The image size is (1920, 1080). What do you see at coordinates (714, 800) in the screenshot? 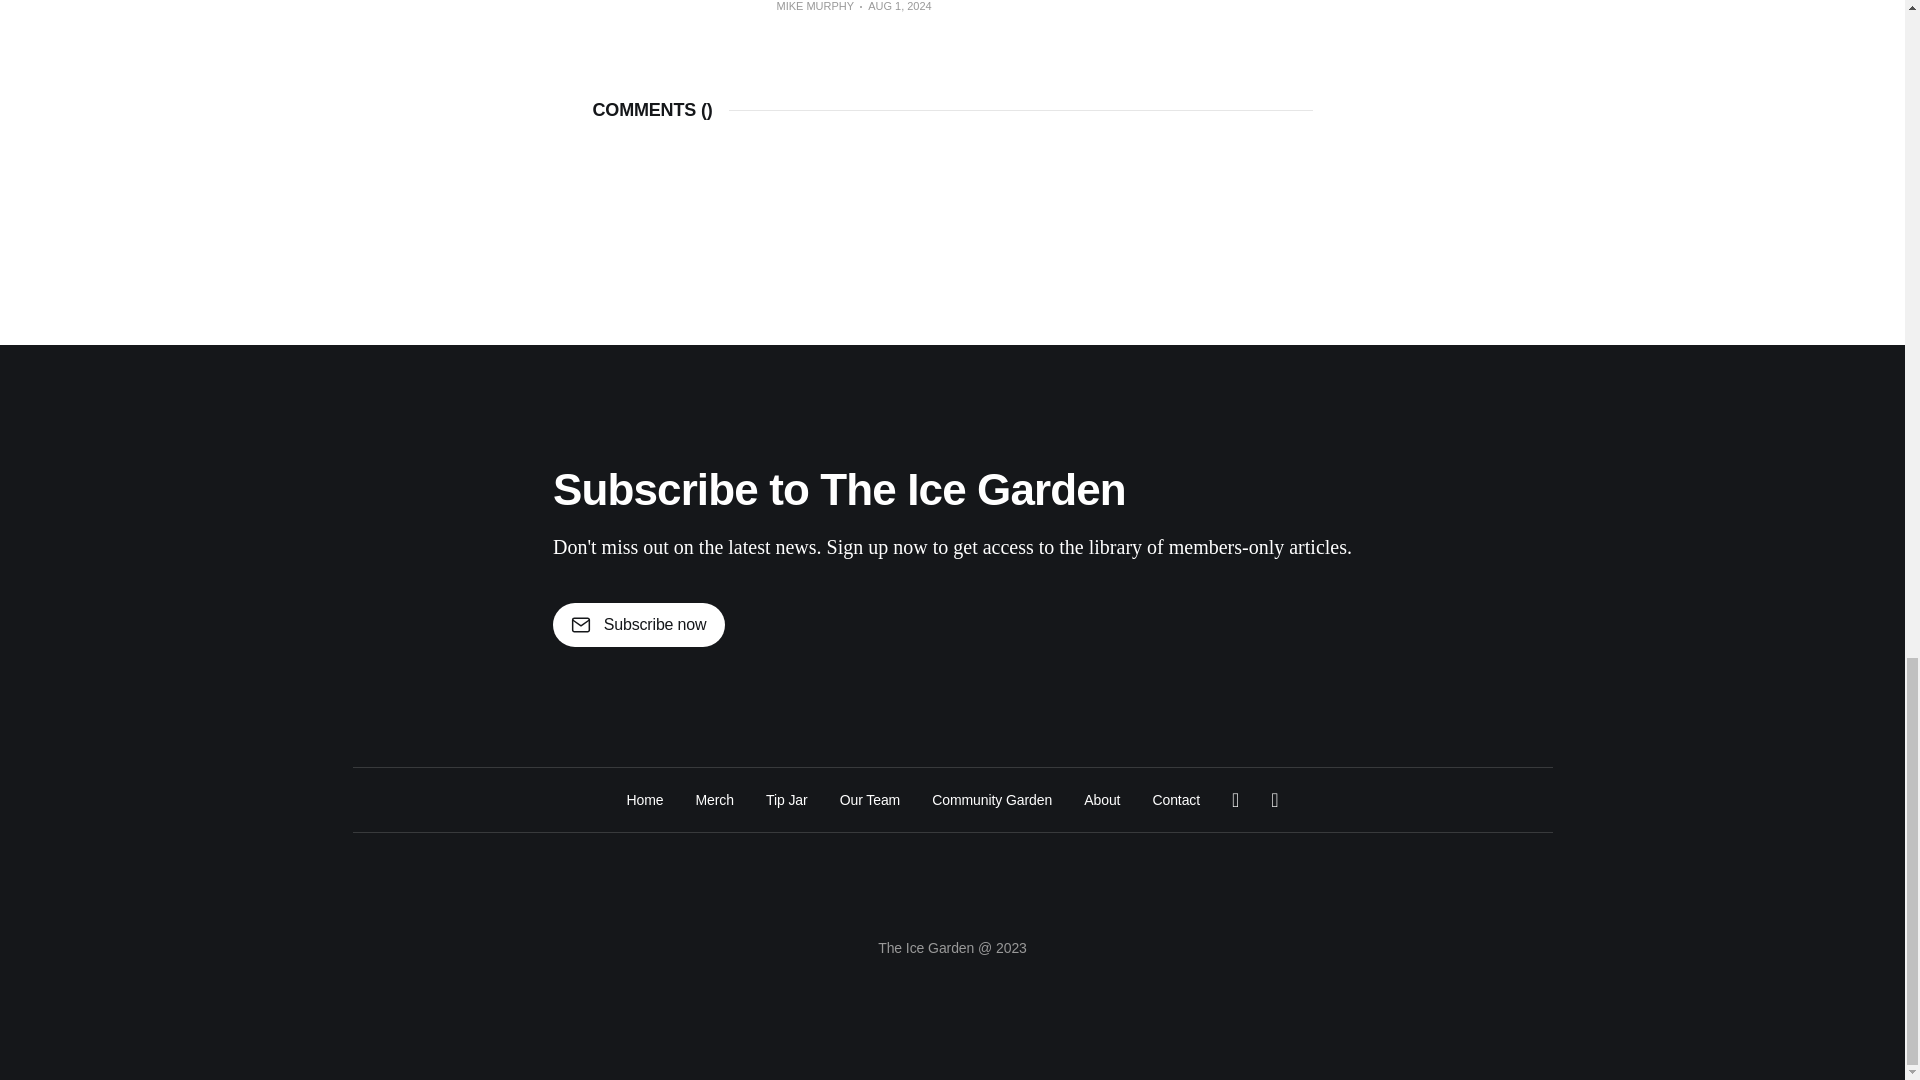
I see `Merch` at bounding box center [714, 800].